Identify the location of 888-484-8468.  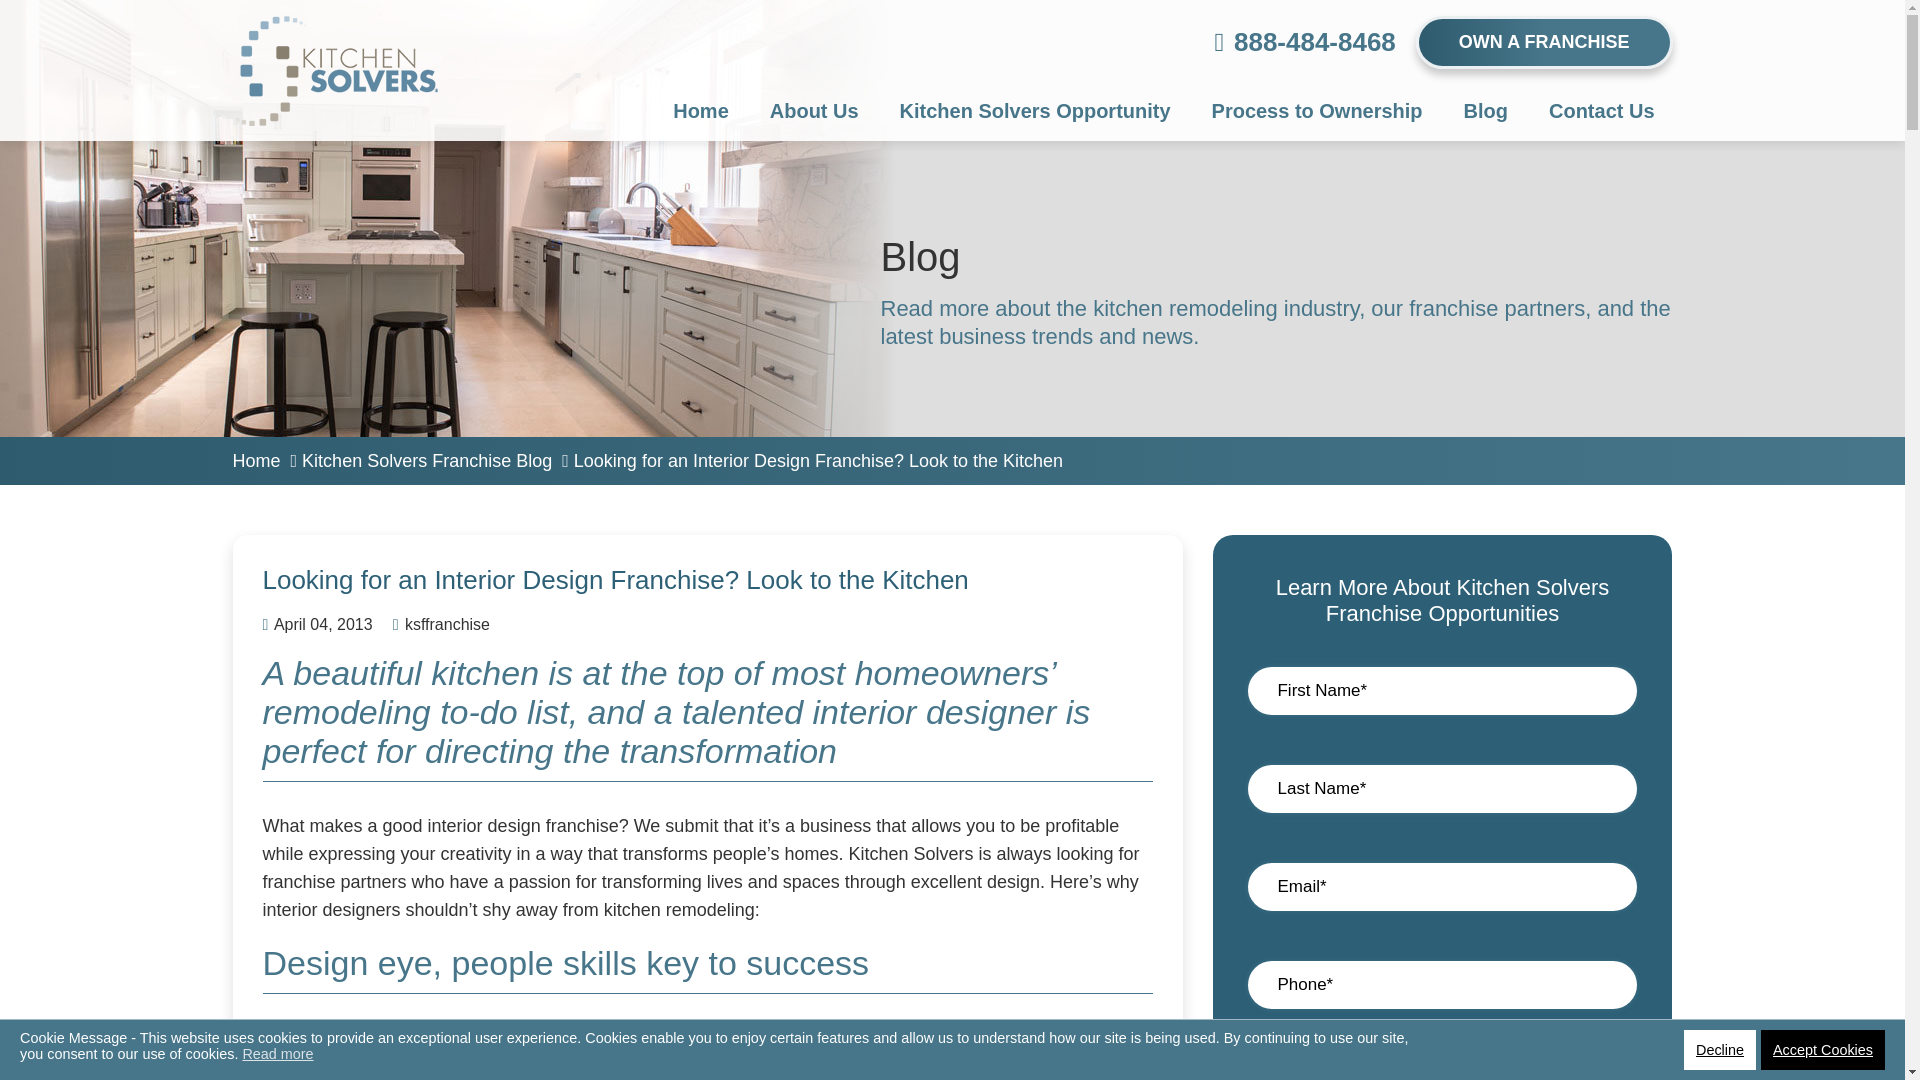
(1314, 42).